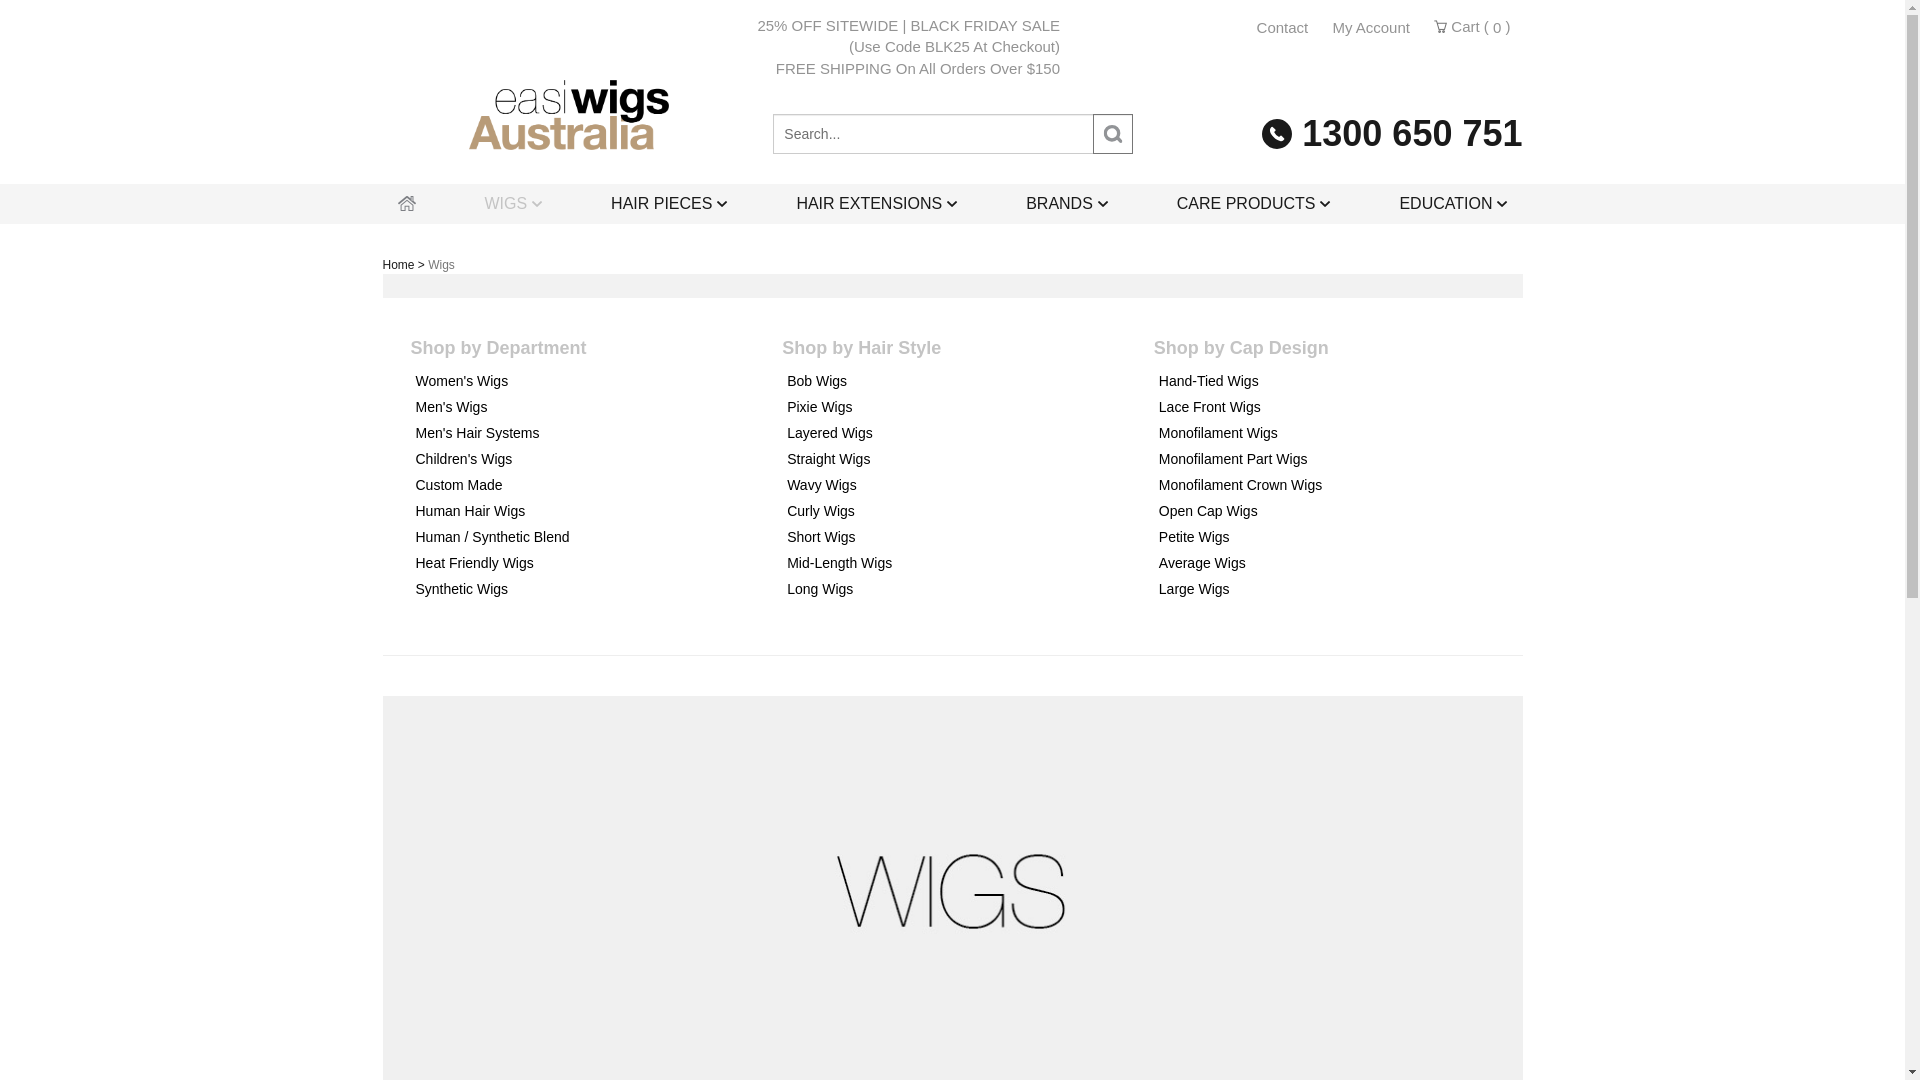 The image size is (1920, 1080). What do you see at coordinates (1337, 381) in the screenshot?
I see `Hand-Tied Wigs` at bounding box center [1337, 381].